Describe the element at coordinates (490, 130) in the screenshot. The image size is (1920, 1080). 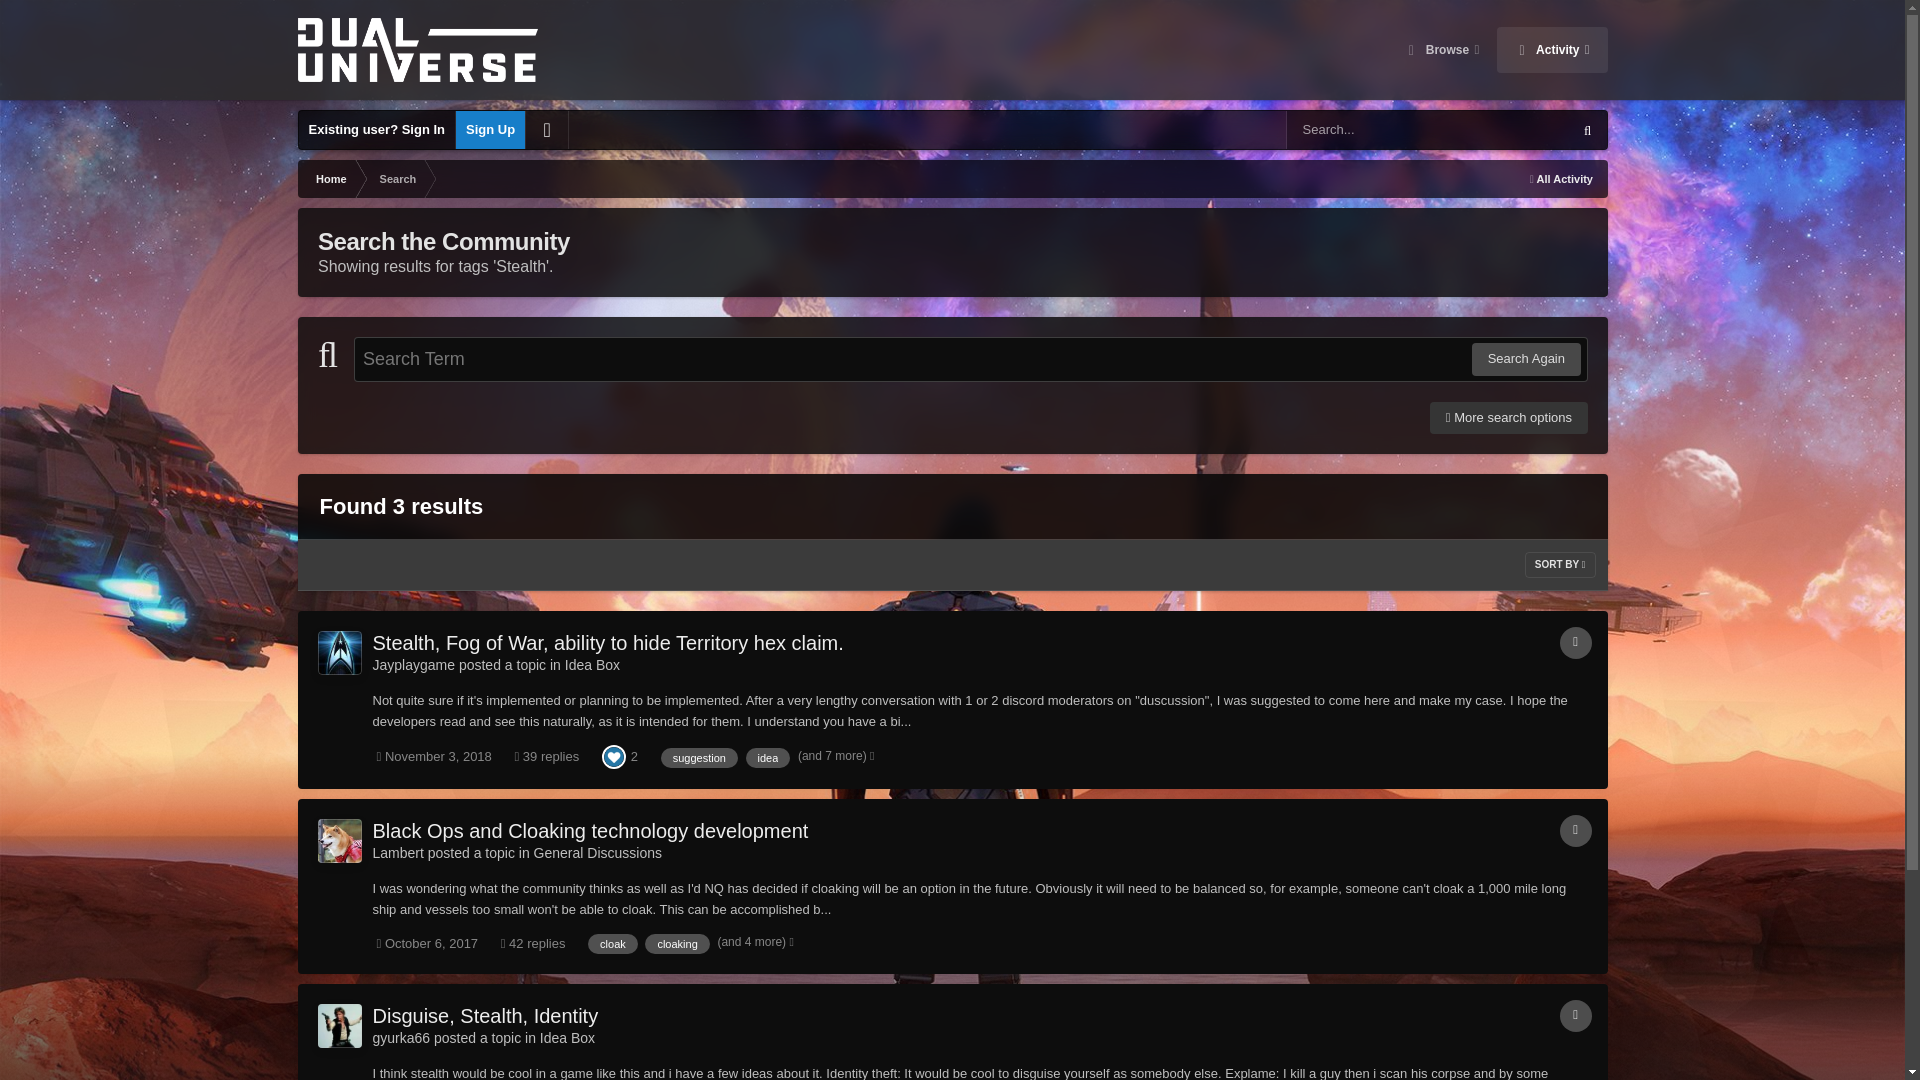
I see `Sign Up` at that location.